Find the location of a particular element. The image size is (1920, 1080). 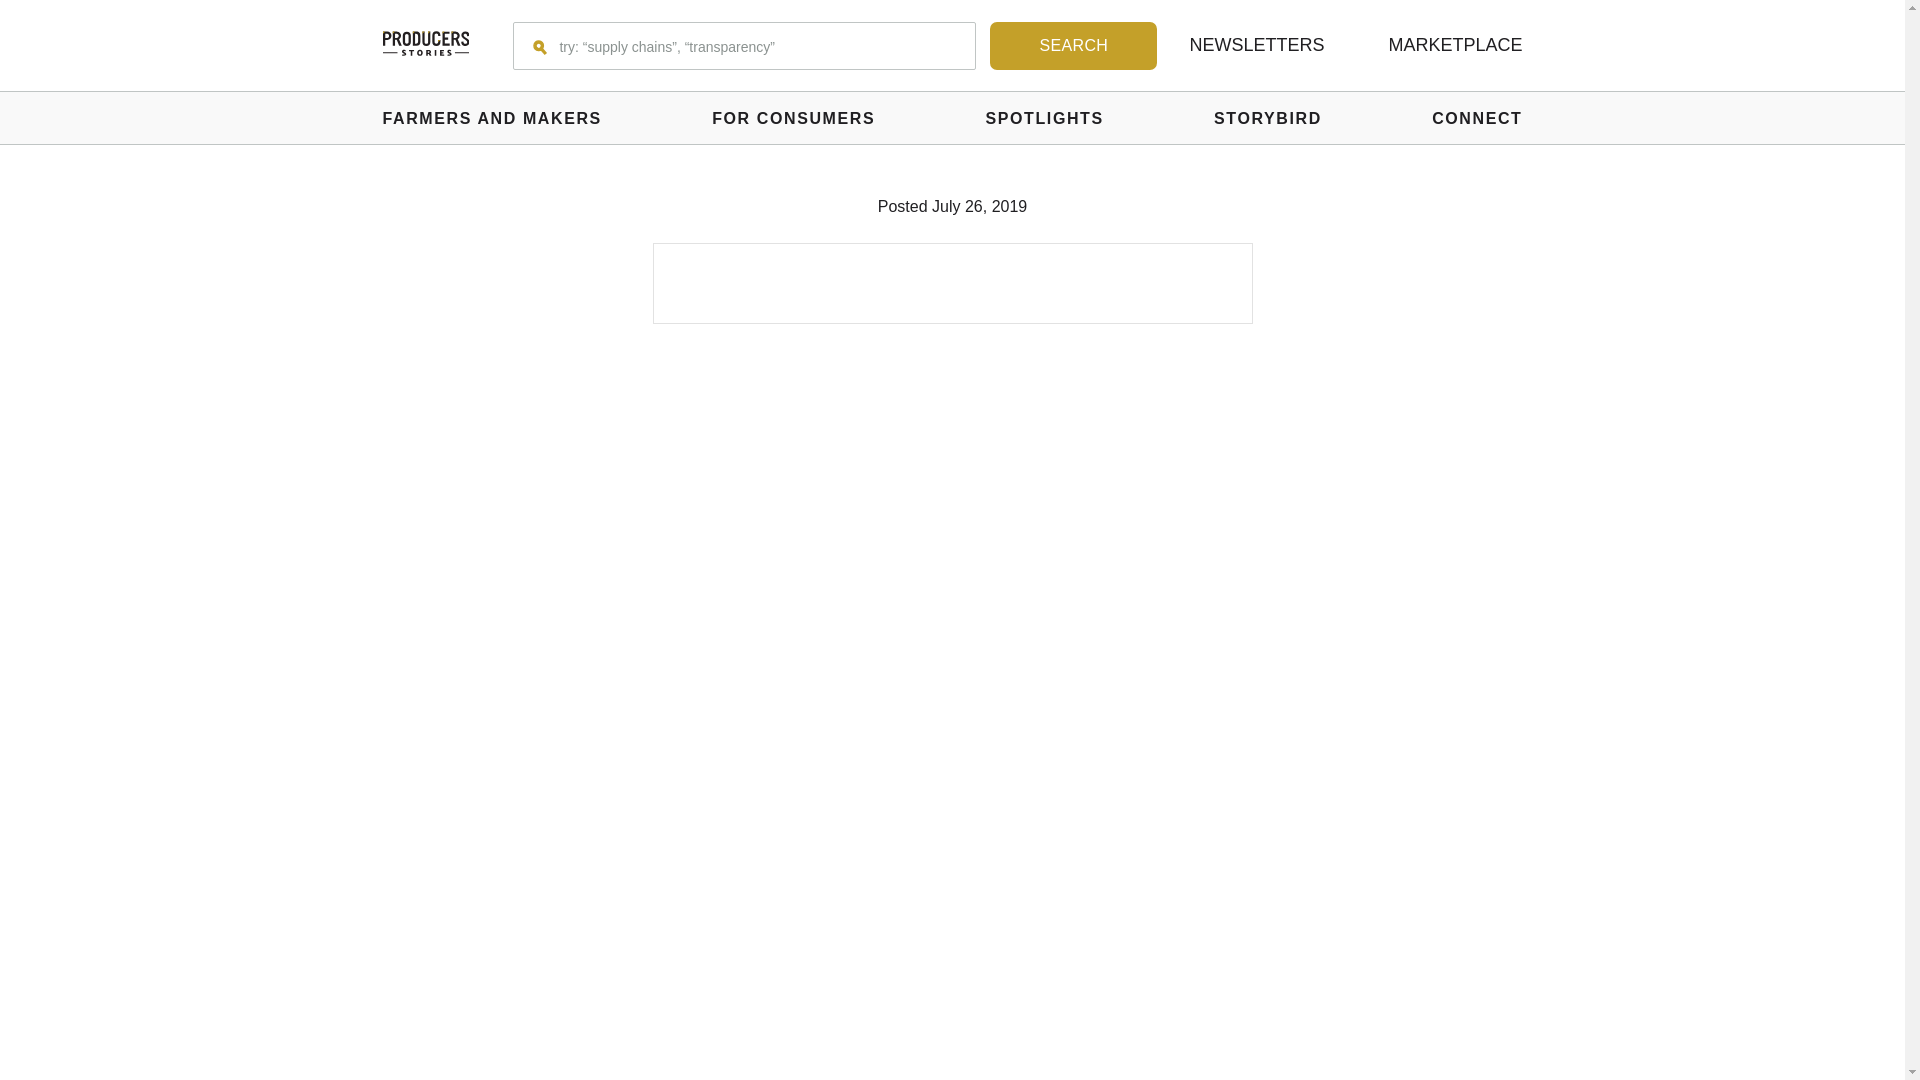

NEWSLETTERS is located at coordinates (1256, 44).